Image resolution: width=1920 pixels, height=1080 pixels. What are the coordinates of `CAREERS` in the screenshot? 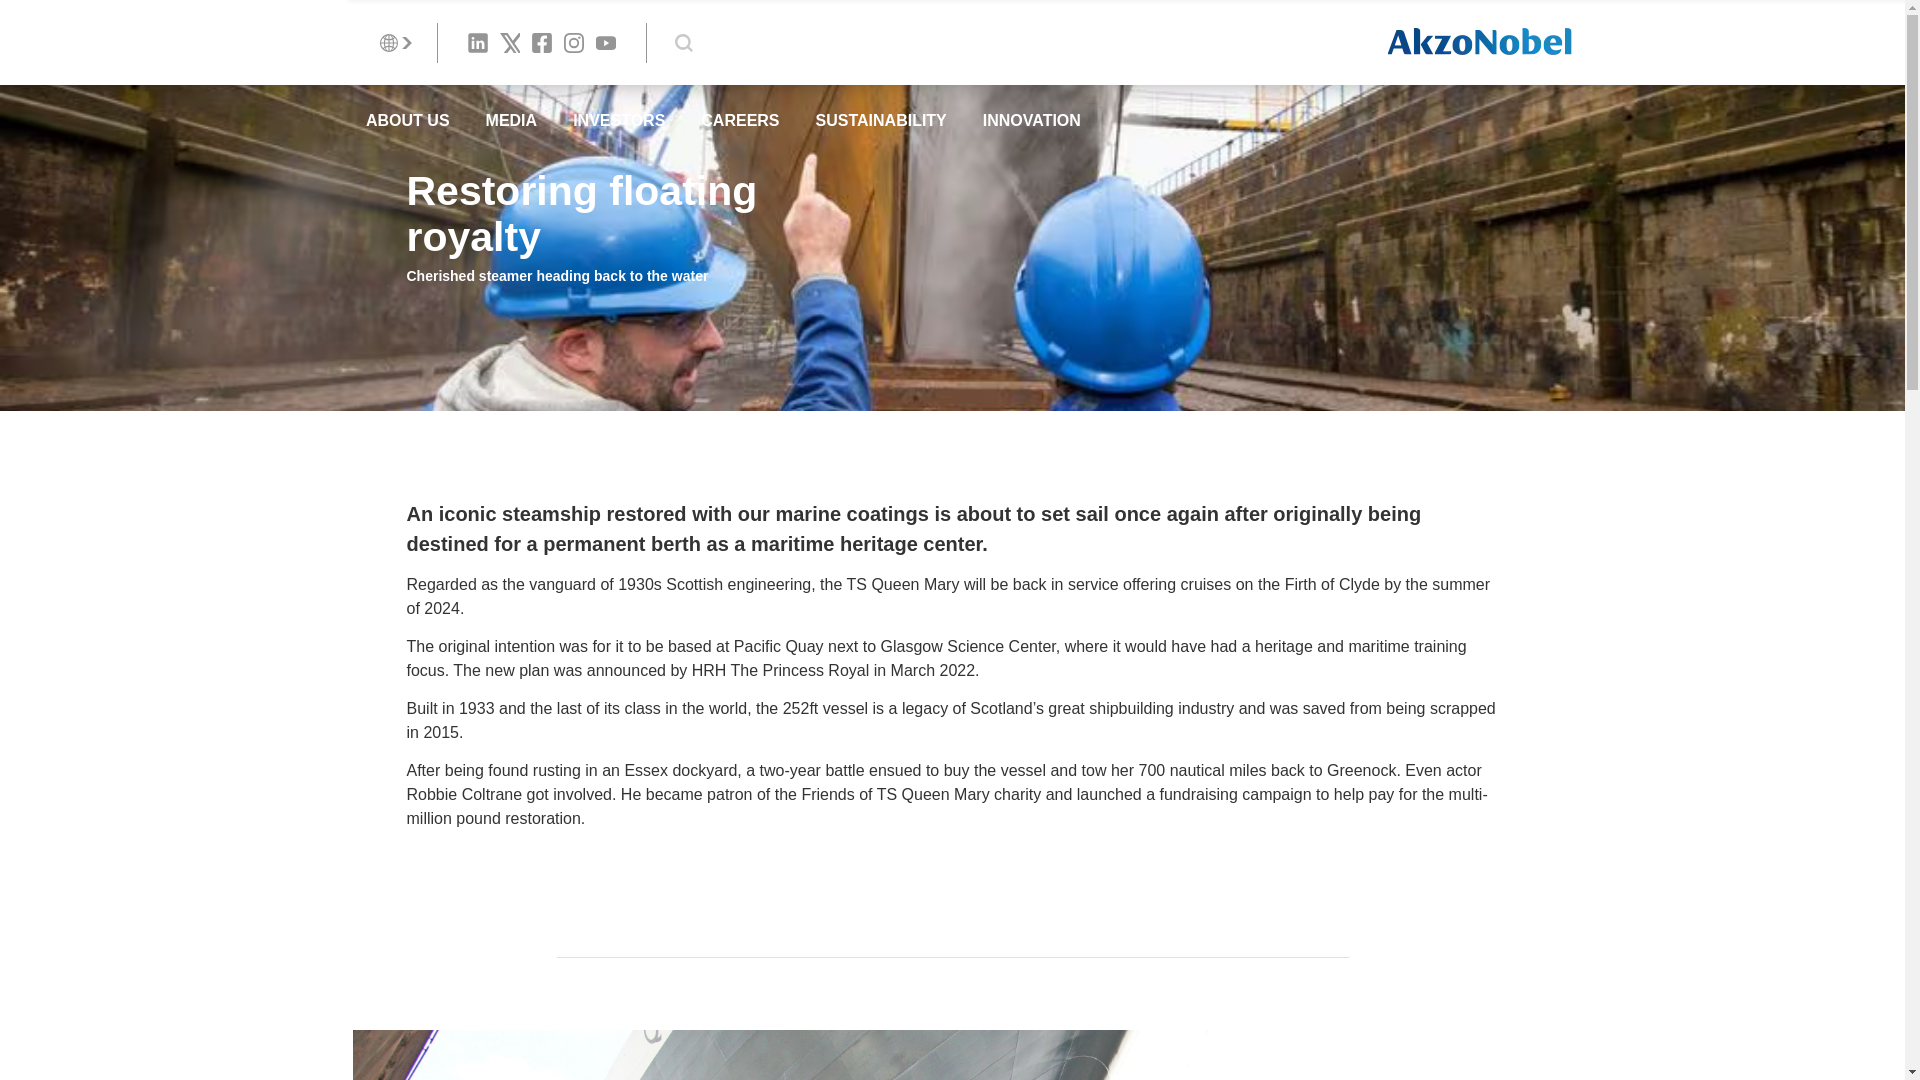 It's located at (740, 120).